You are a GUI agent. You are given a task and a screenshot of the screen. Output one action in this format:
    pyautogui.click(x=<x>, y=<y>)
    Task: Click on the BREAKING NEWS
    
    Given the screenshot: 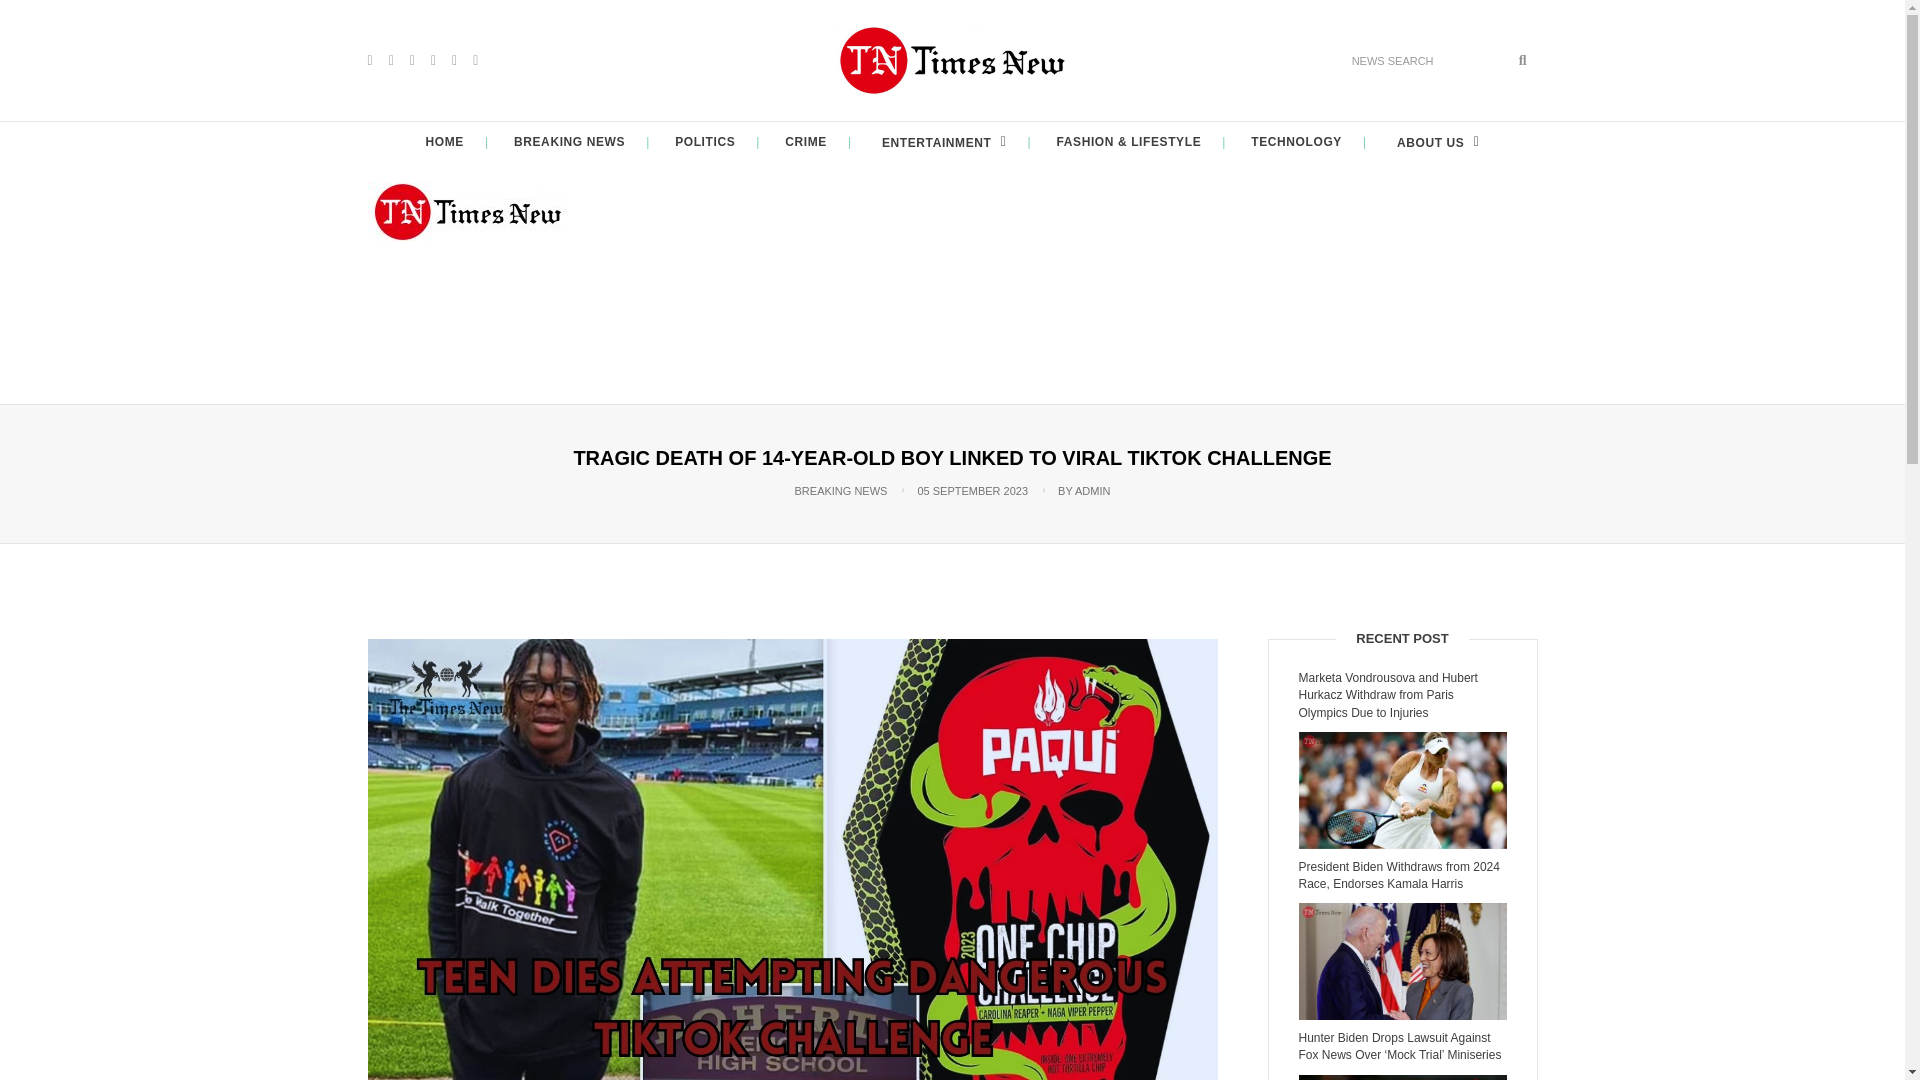 What is the action you would take?
    pyautogui.click(x=840, y=490)
    